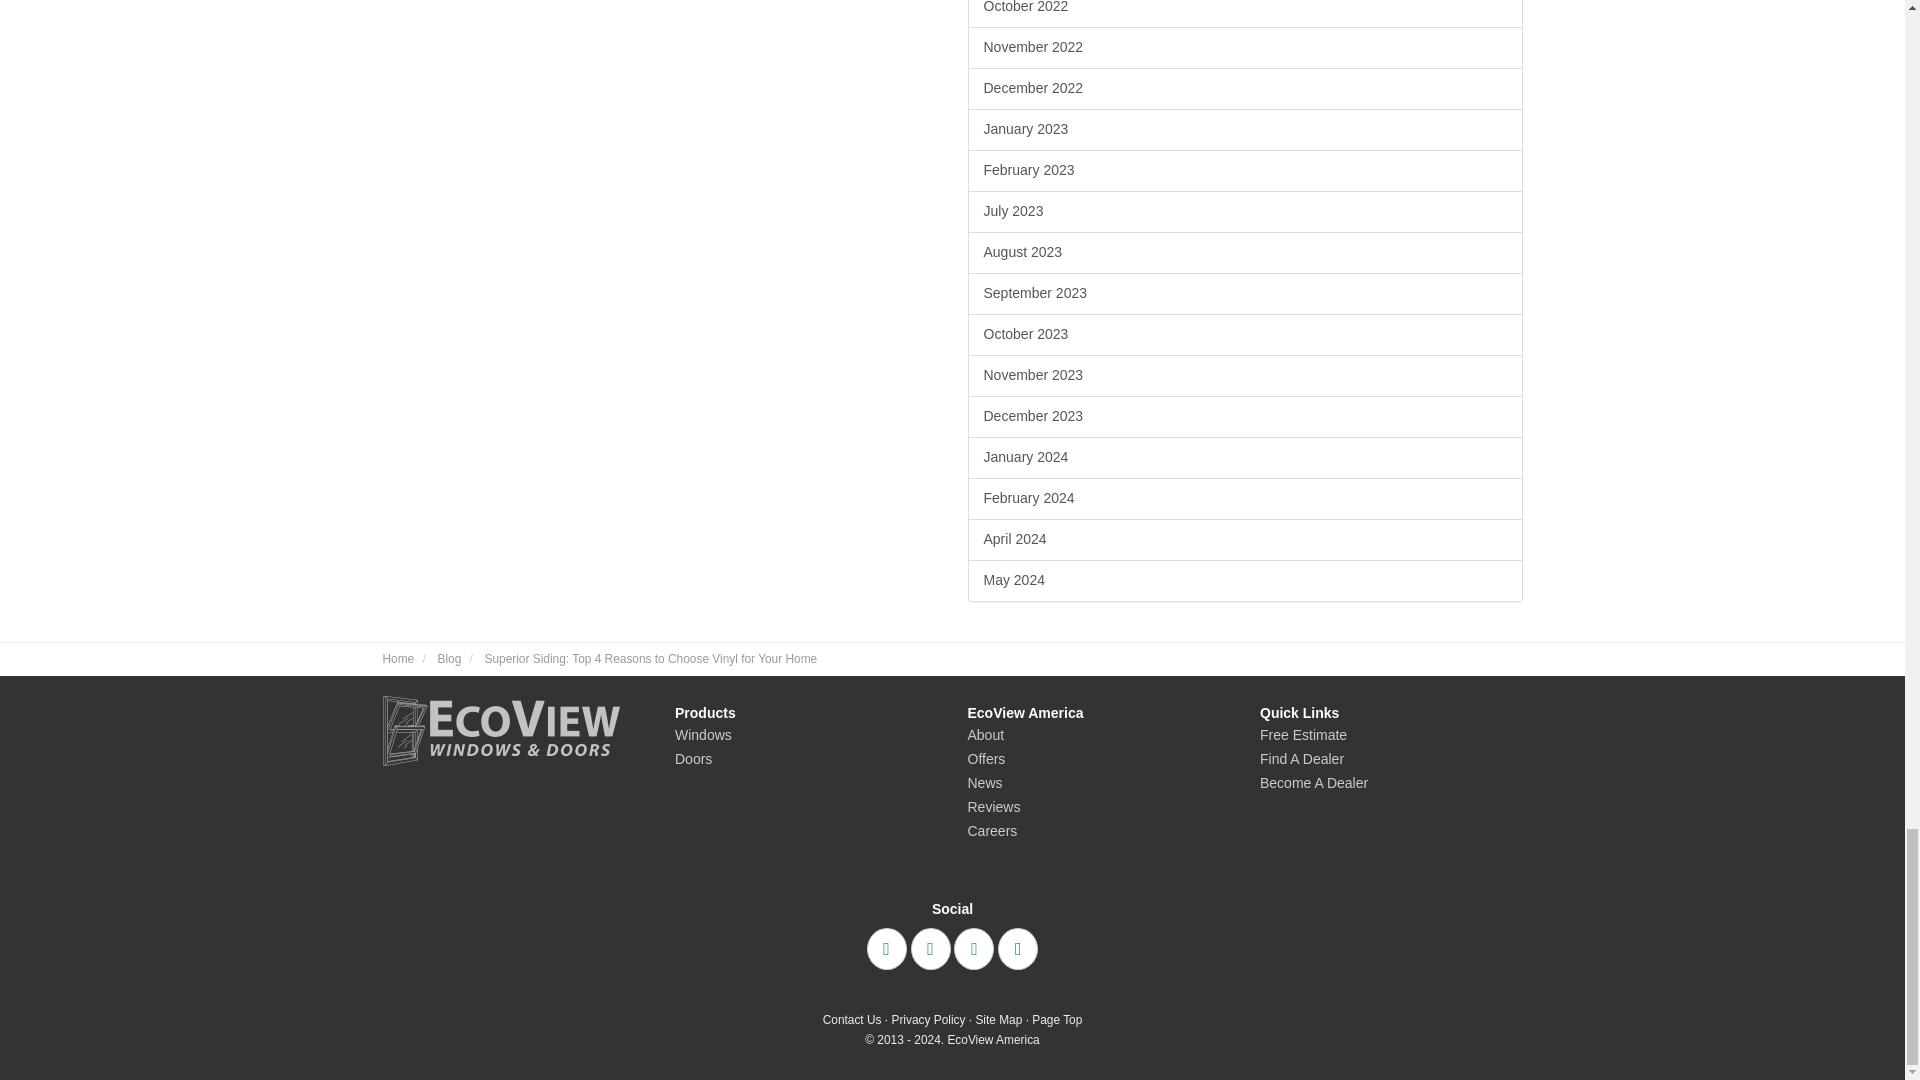 The height and width of the screenshot is (1080, 1920). Describe the element at coordinates (1018, 948) in the screenshot. I see `Houzz` at that location.